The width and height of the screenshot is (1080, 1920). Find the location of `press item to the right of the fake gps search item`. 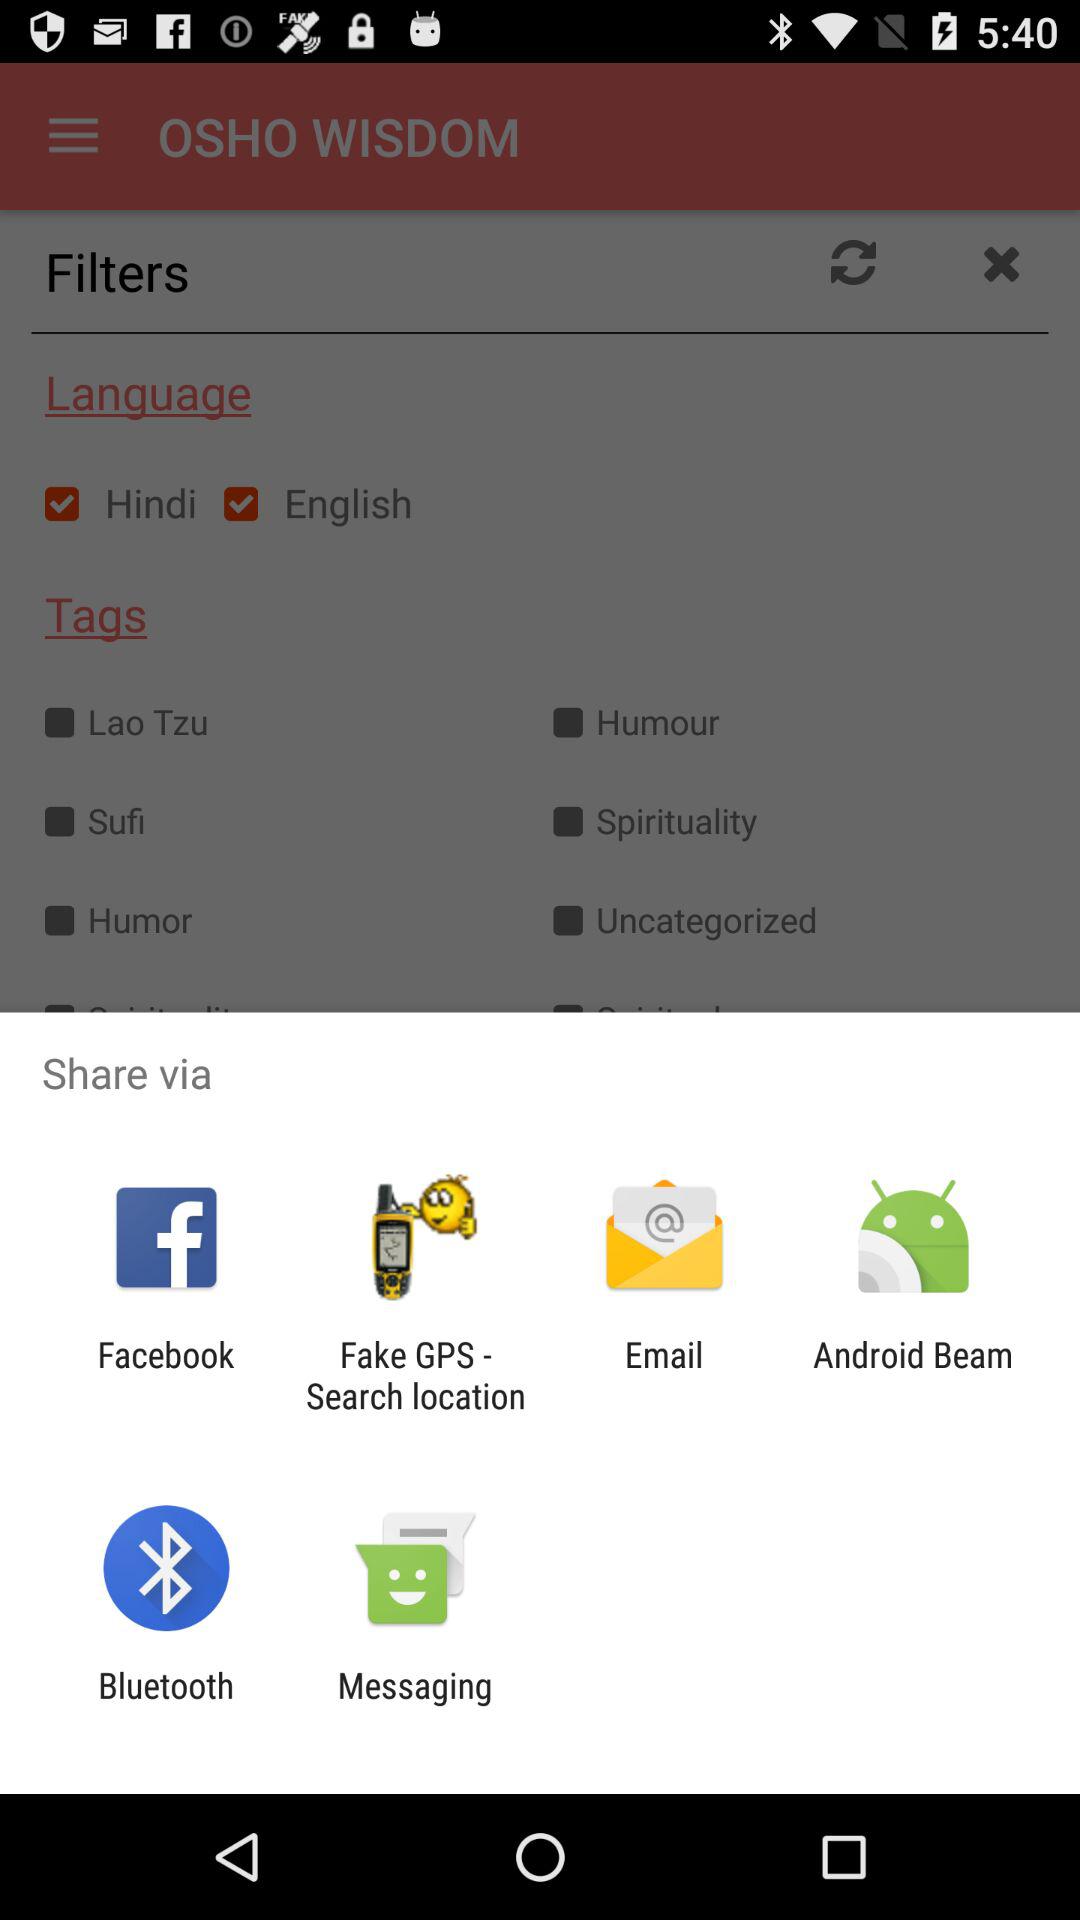

press item to the right of the fake gps search item is located at coordinates (664, 1375).